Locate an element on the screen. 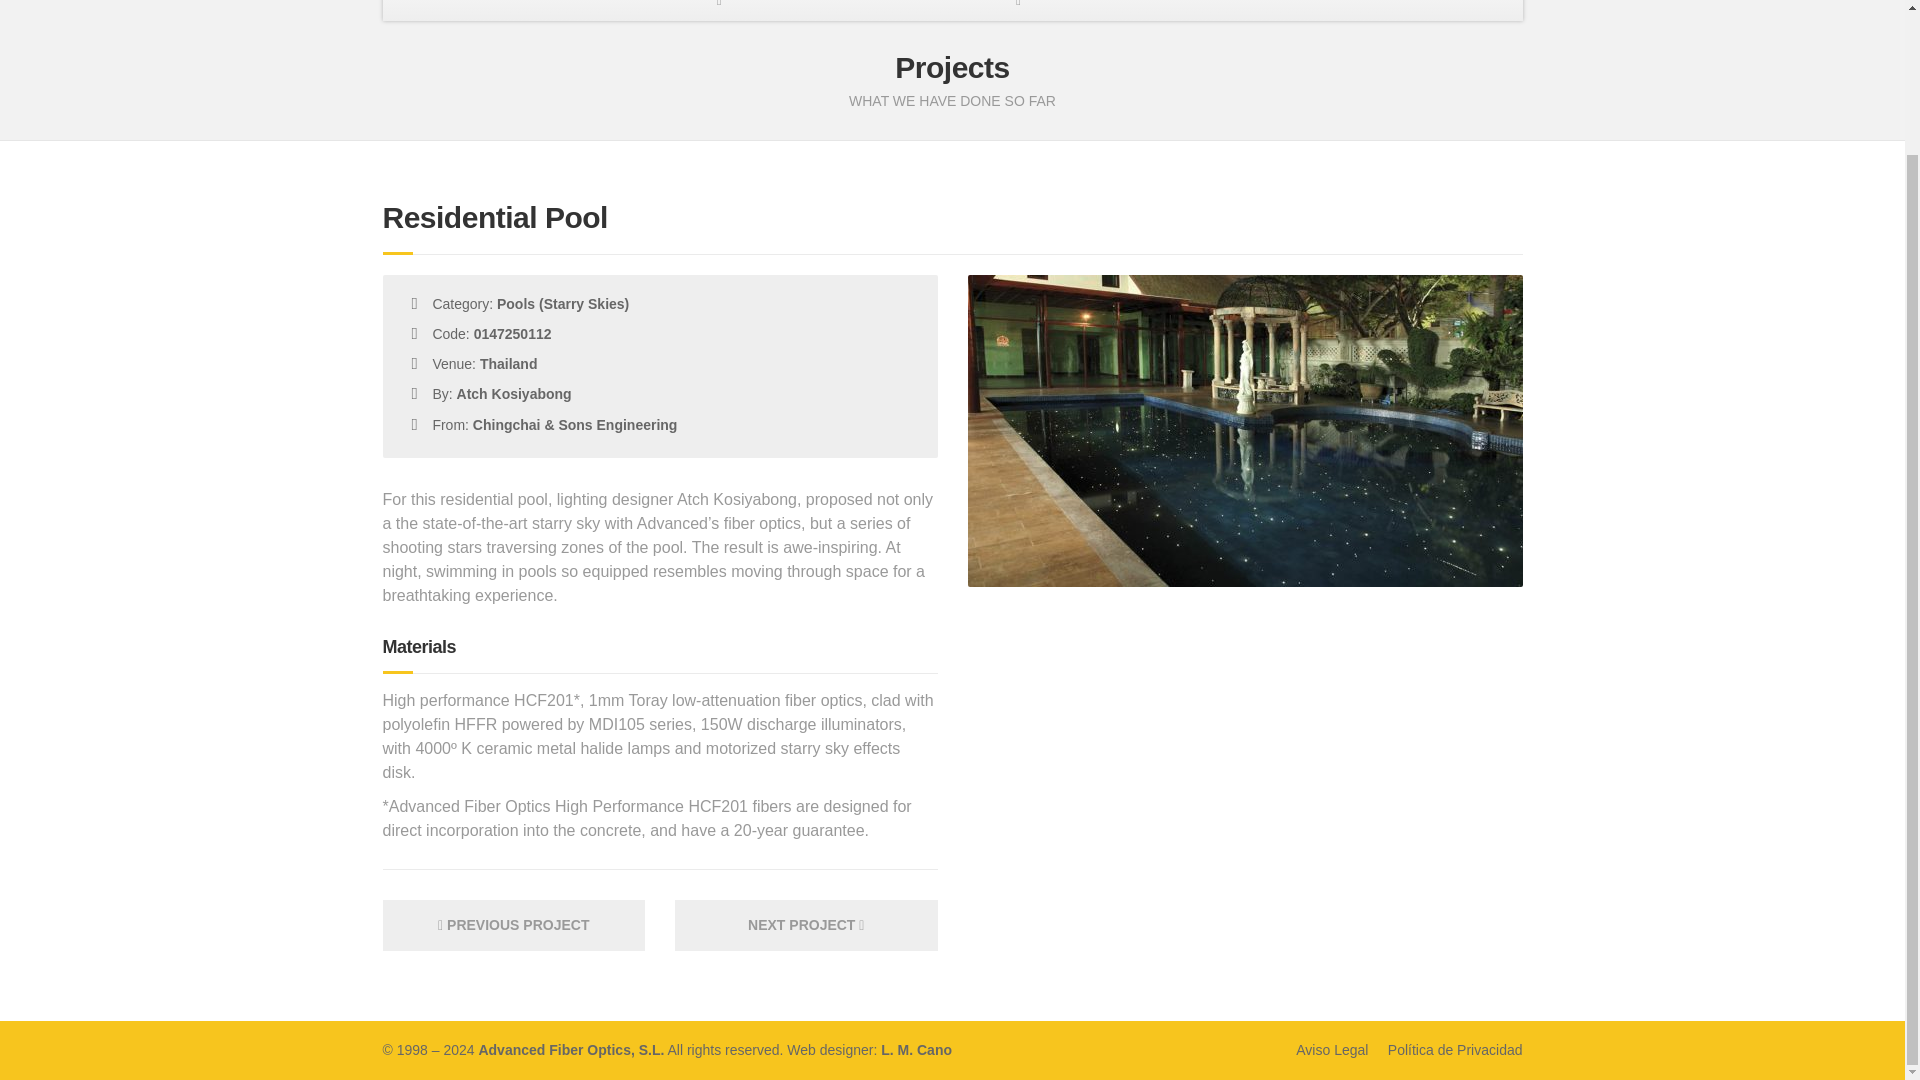 The width and height of the screenshot is (1920, 1080). HOME is located at coordinates (463, 10).